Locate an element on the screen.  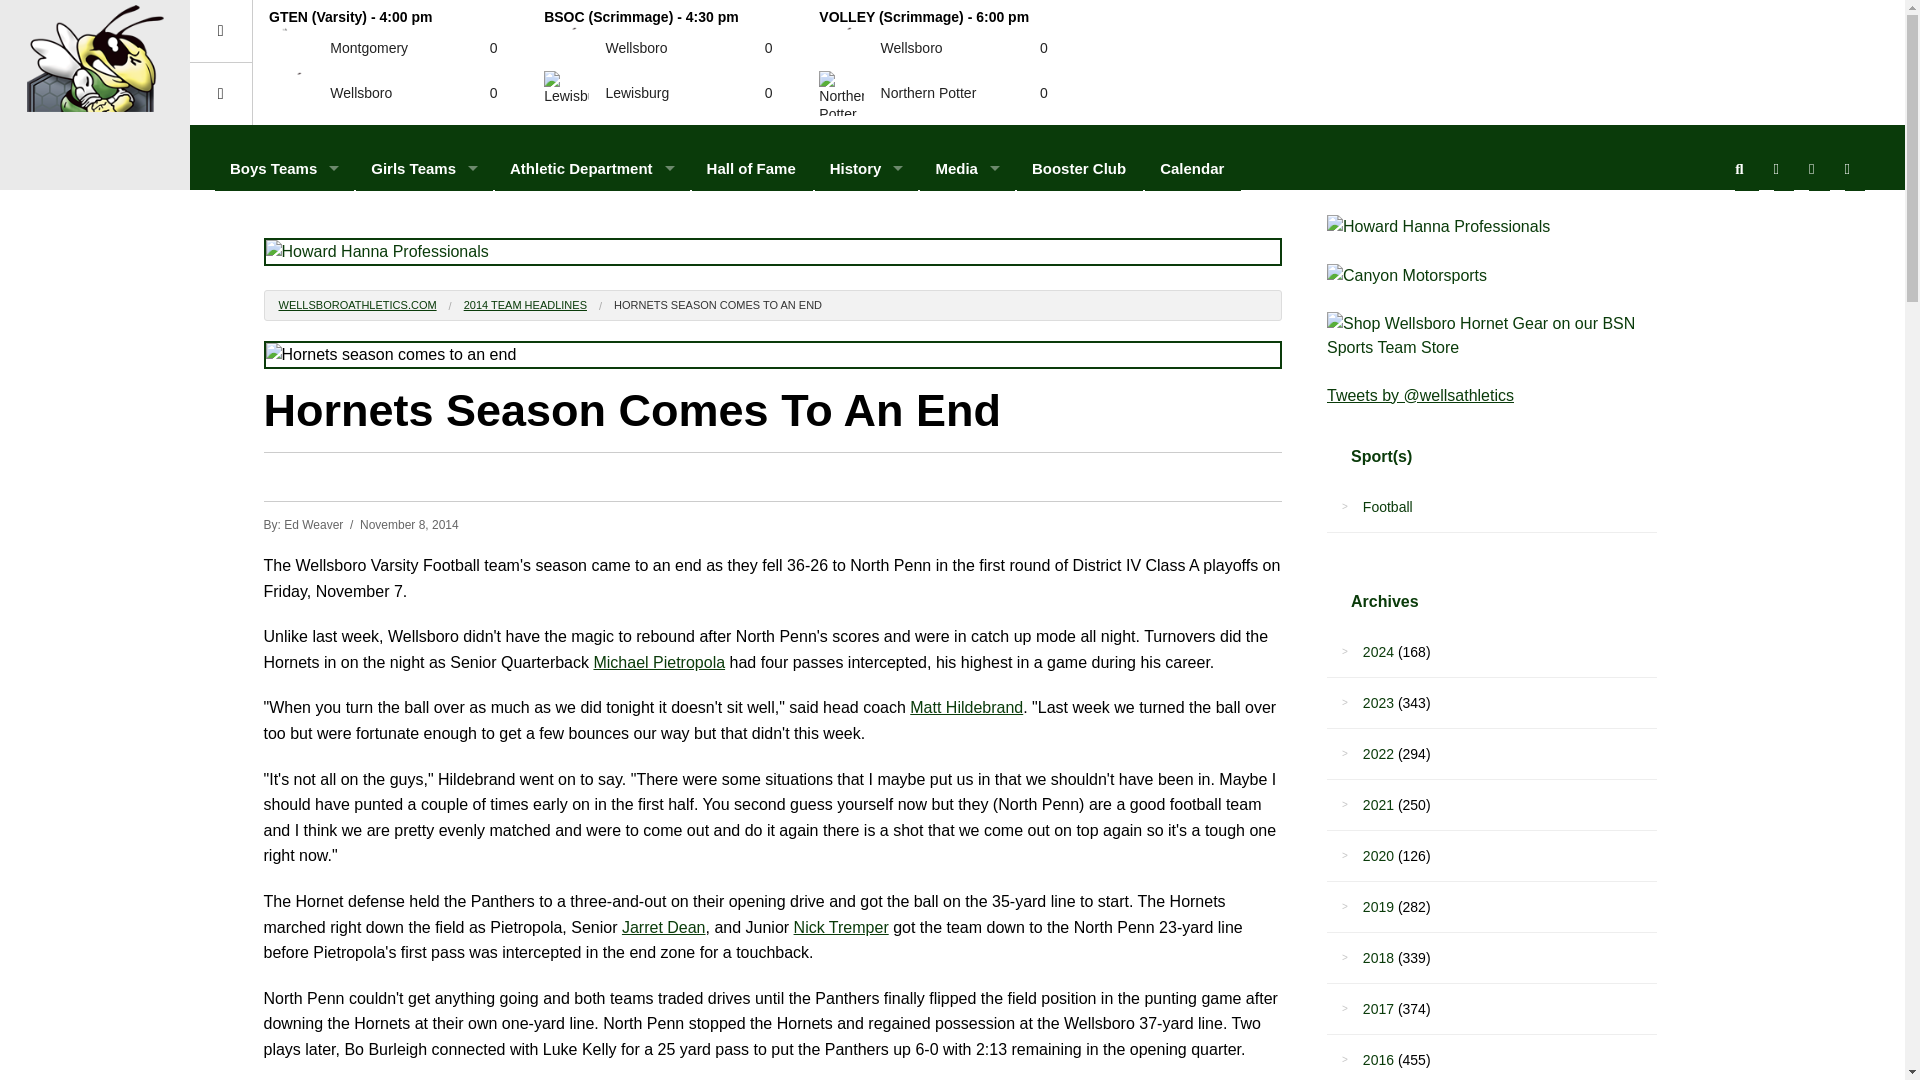
Montgomery is located at coordinates (291, 48).